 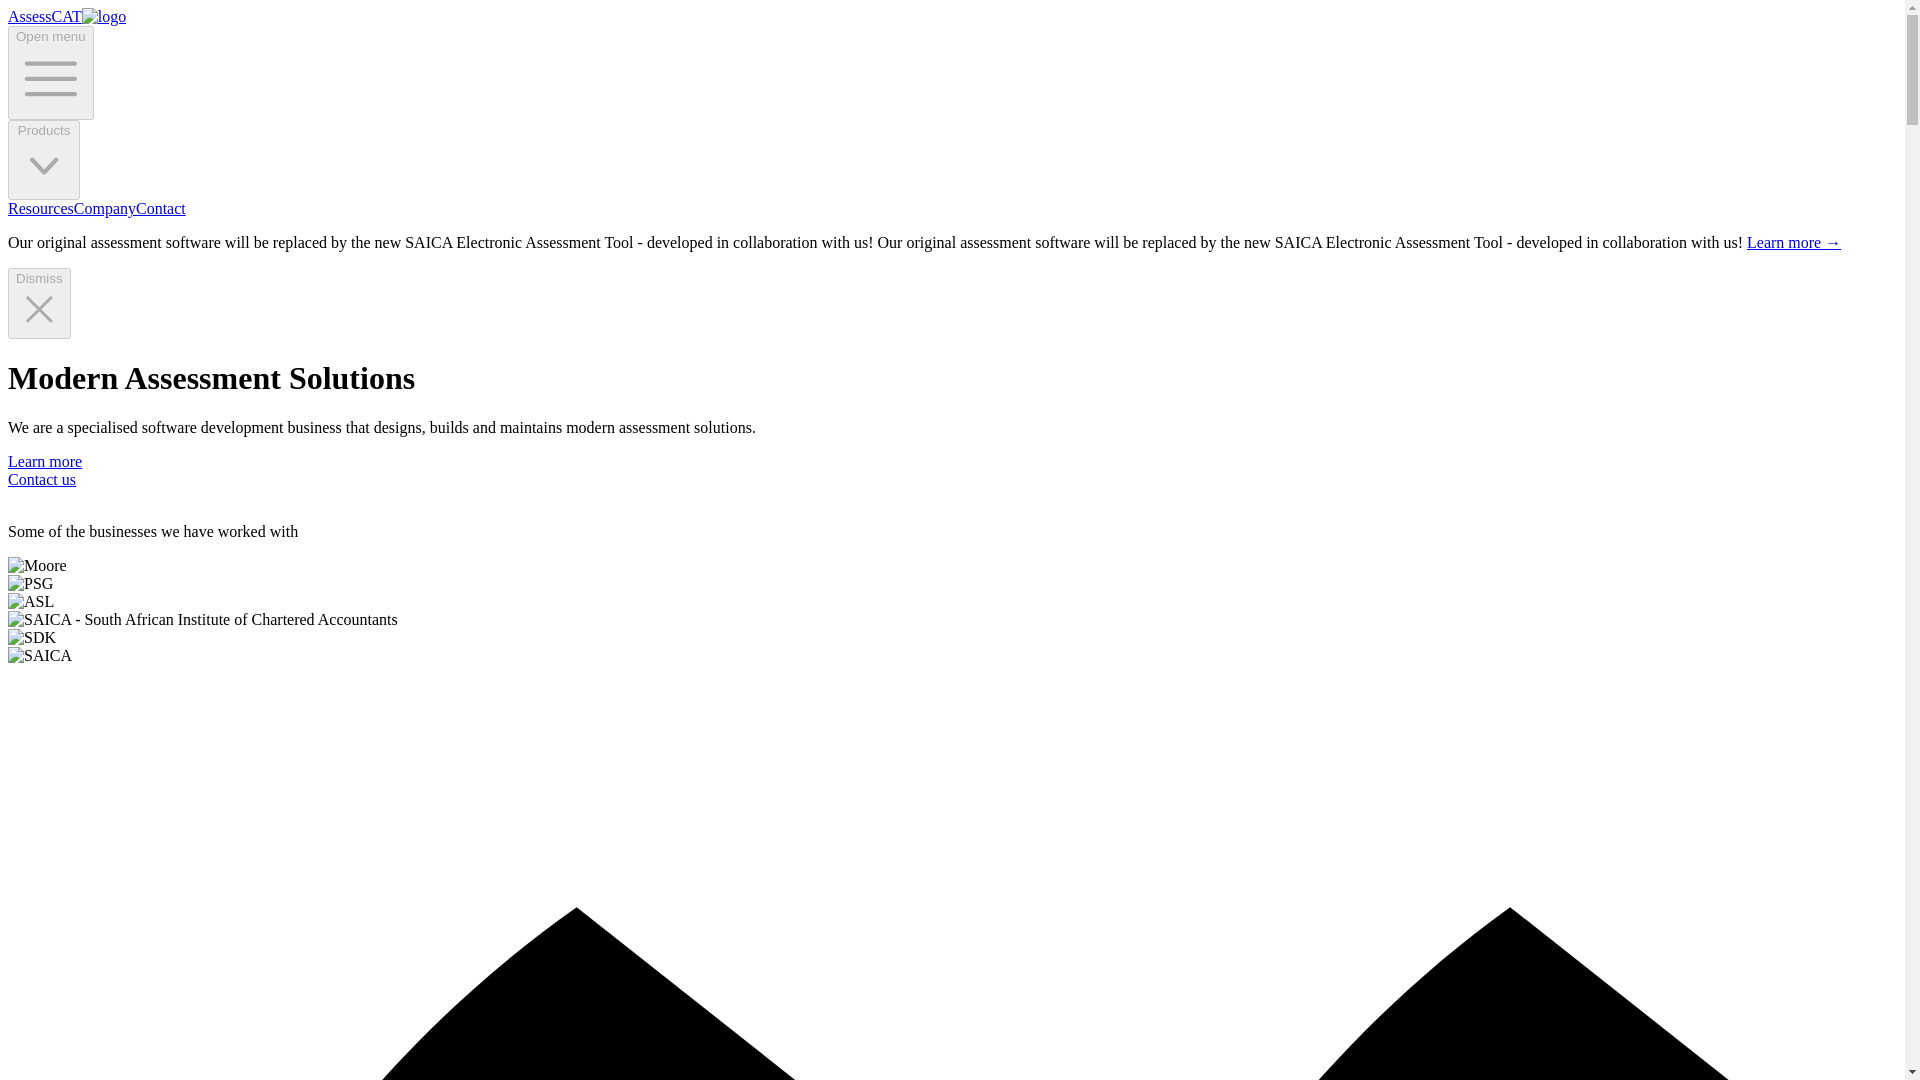 What do you see at coordinates (161, 208) in the screenshot?
I see `Contact` at bounding box center [161, 208].